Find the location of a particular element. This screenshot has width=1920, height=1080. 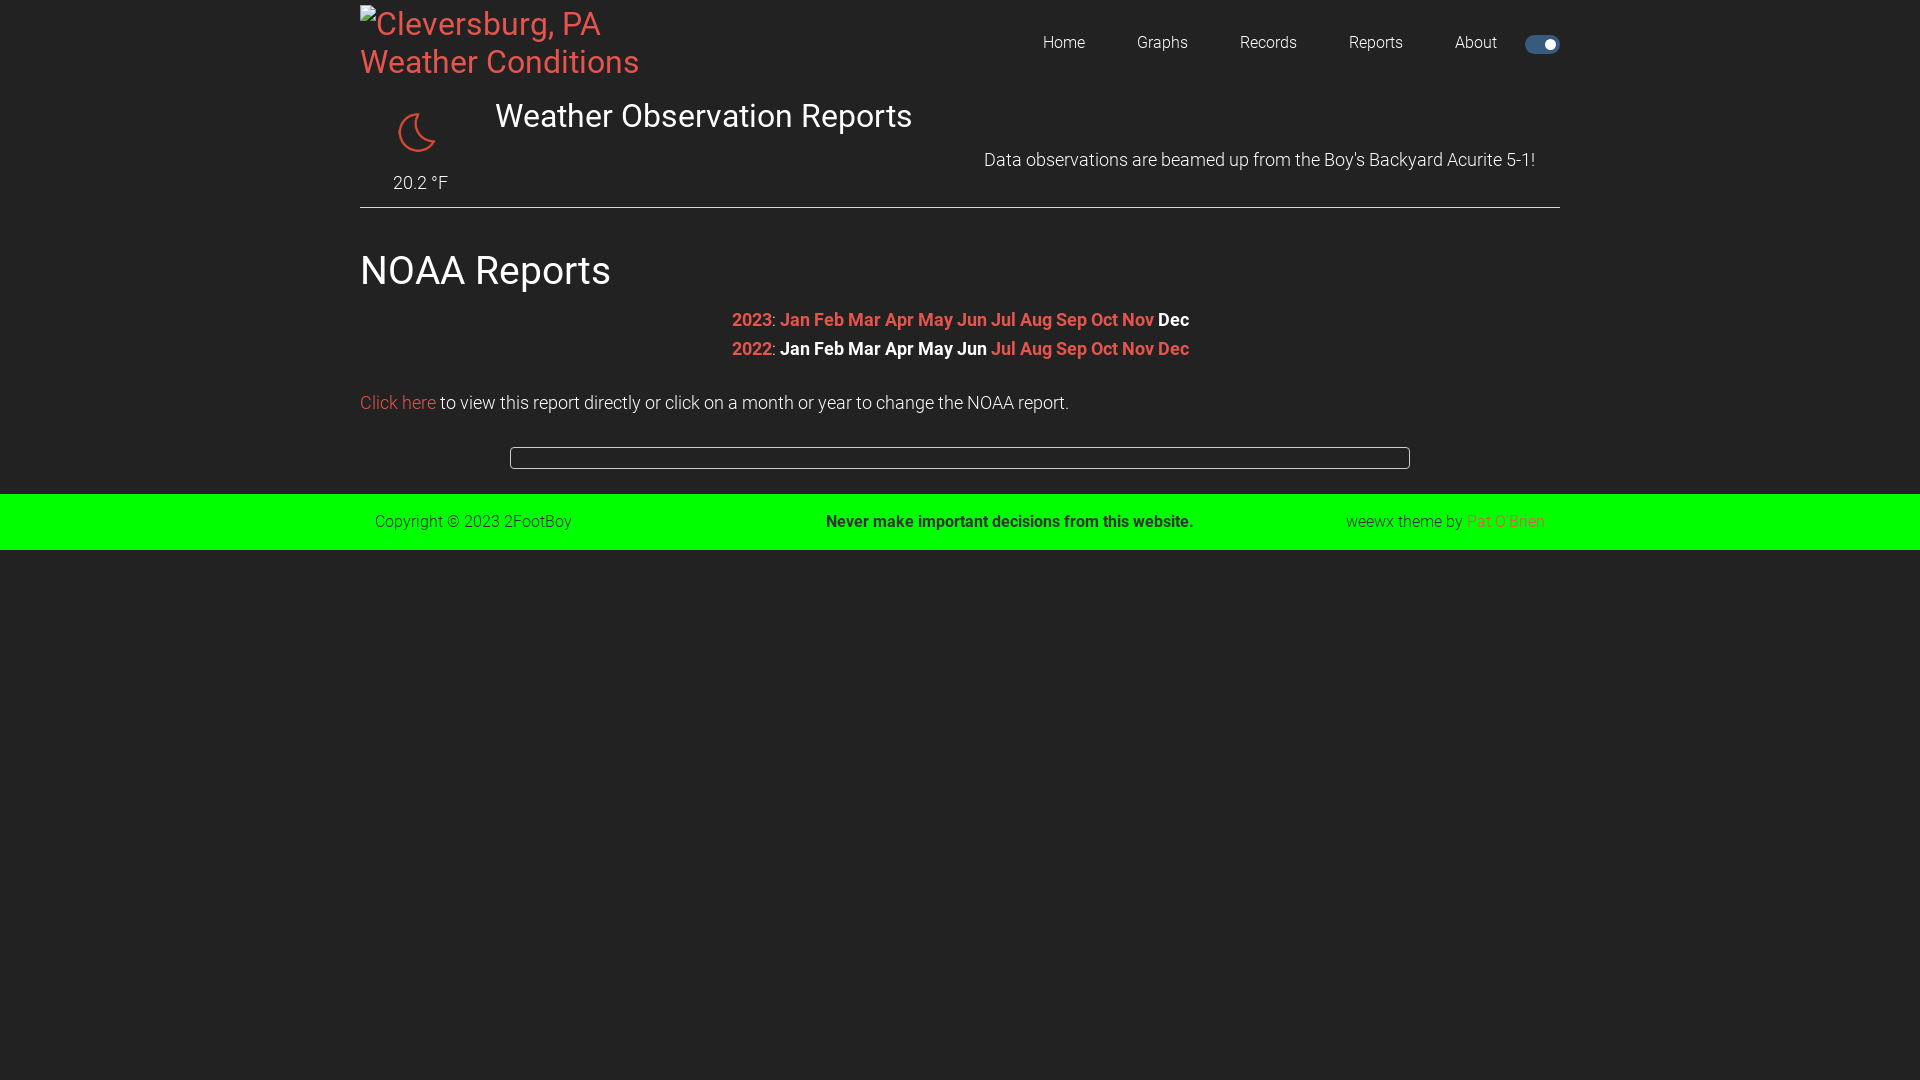

Oct is located at coordinates (1104, 348).